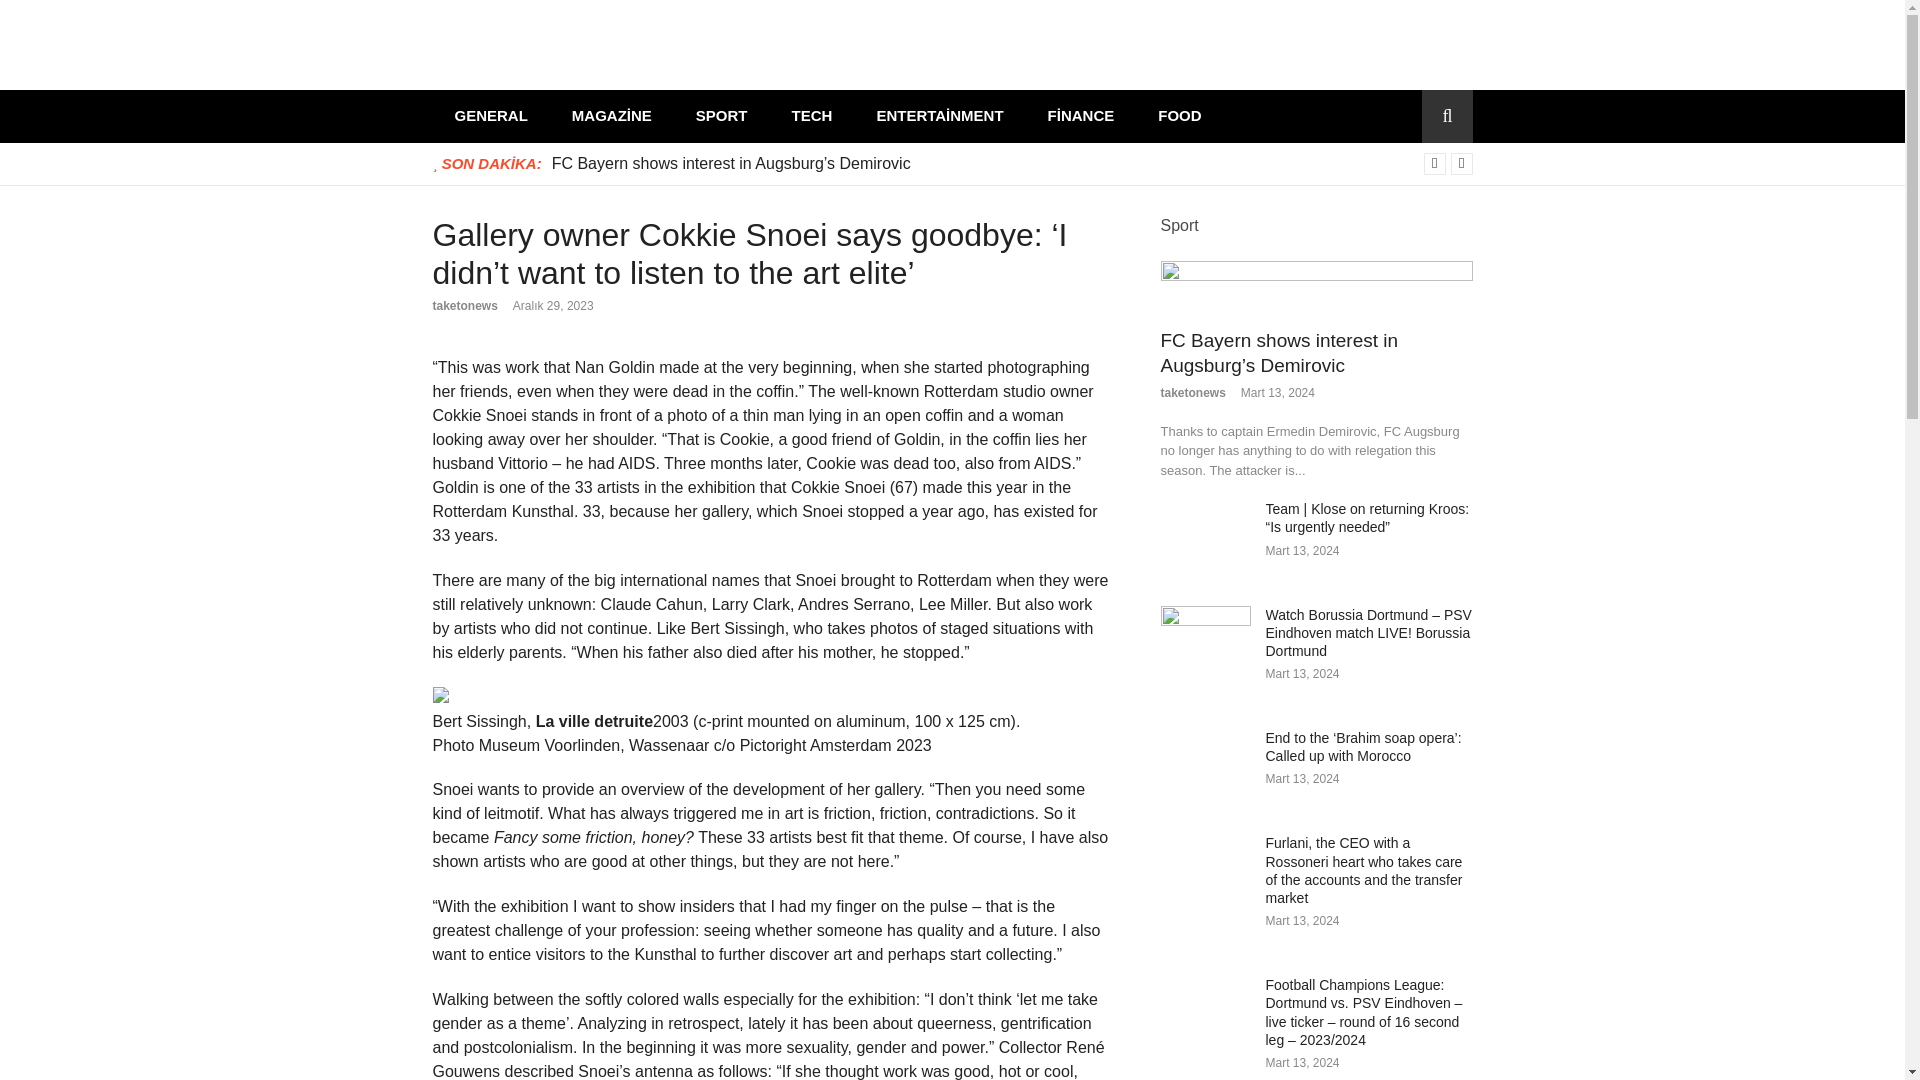 This screenshot has height=1080, width=1920. I want to click on Sport, so click(1178, 224).